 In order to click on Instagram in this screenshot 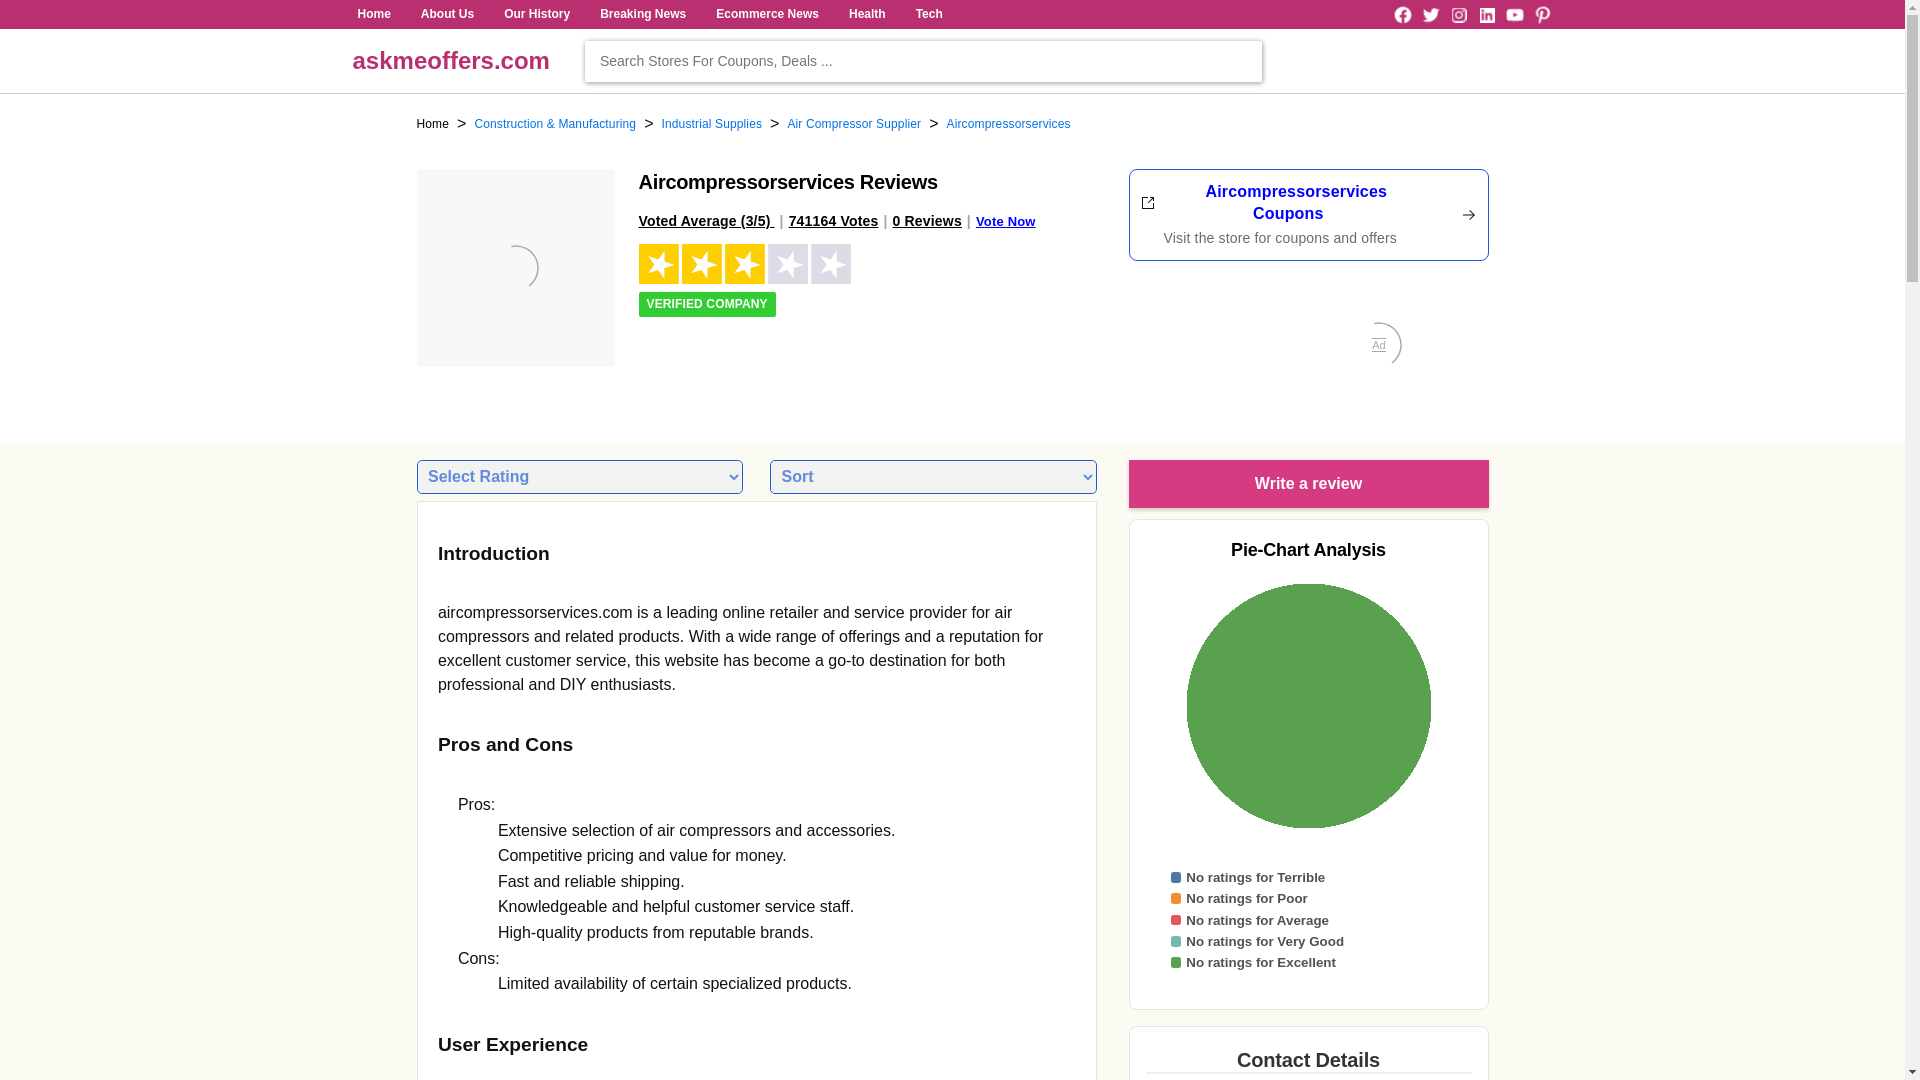, I will do `click(1458, 15)`.